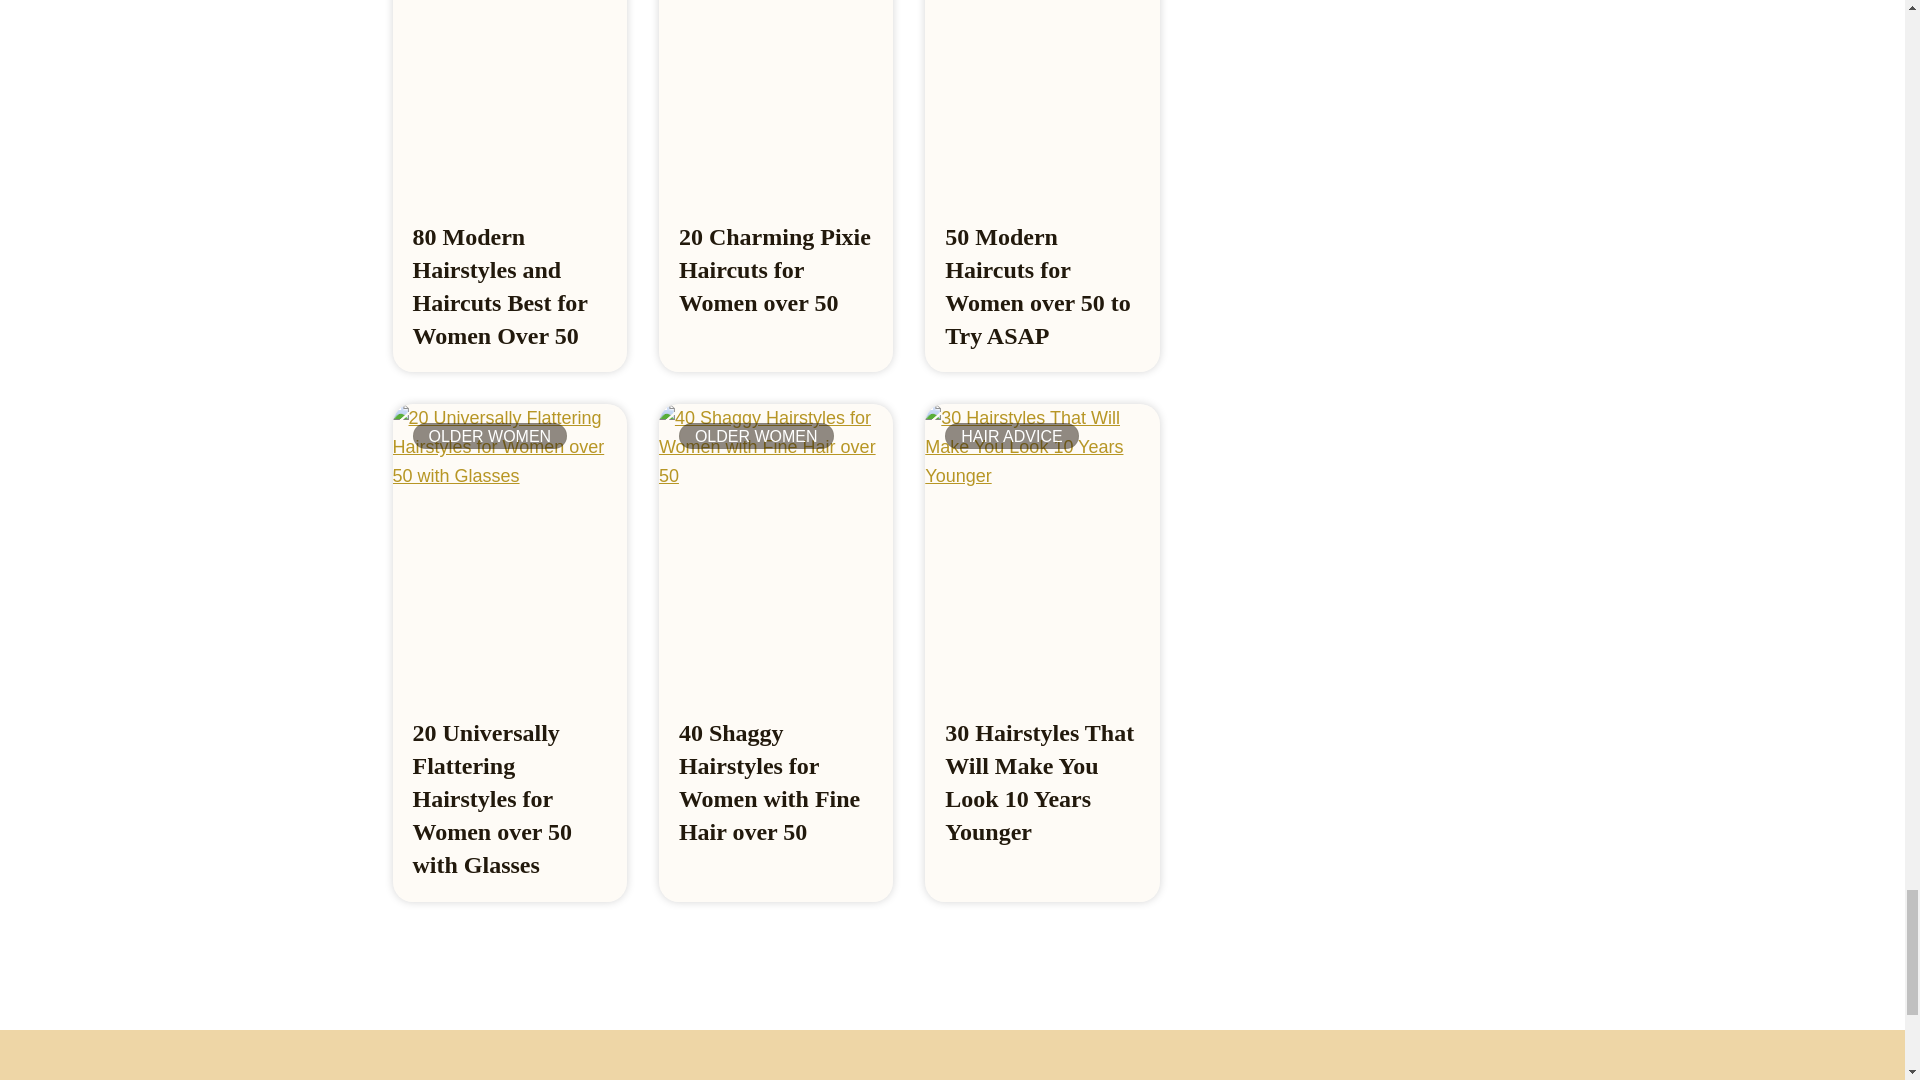 The image size is (1920, 1080). I want to click on 80 Modern Hairstyles and Haircuts Best for Women Over 50, so click(500, 286).